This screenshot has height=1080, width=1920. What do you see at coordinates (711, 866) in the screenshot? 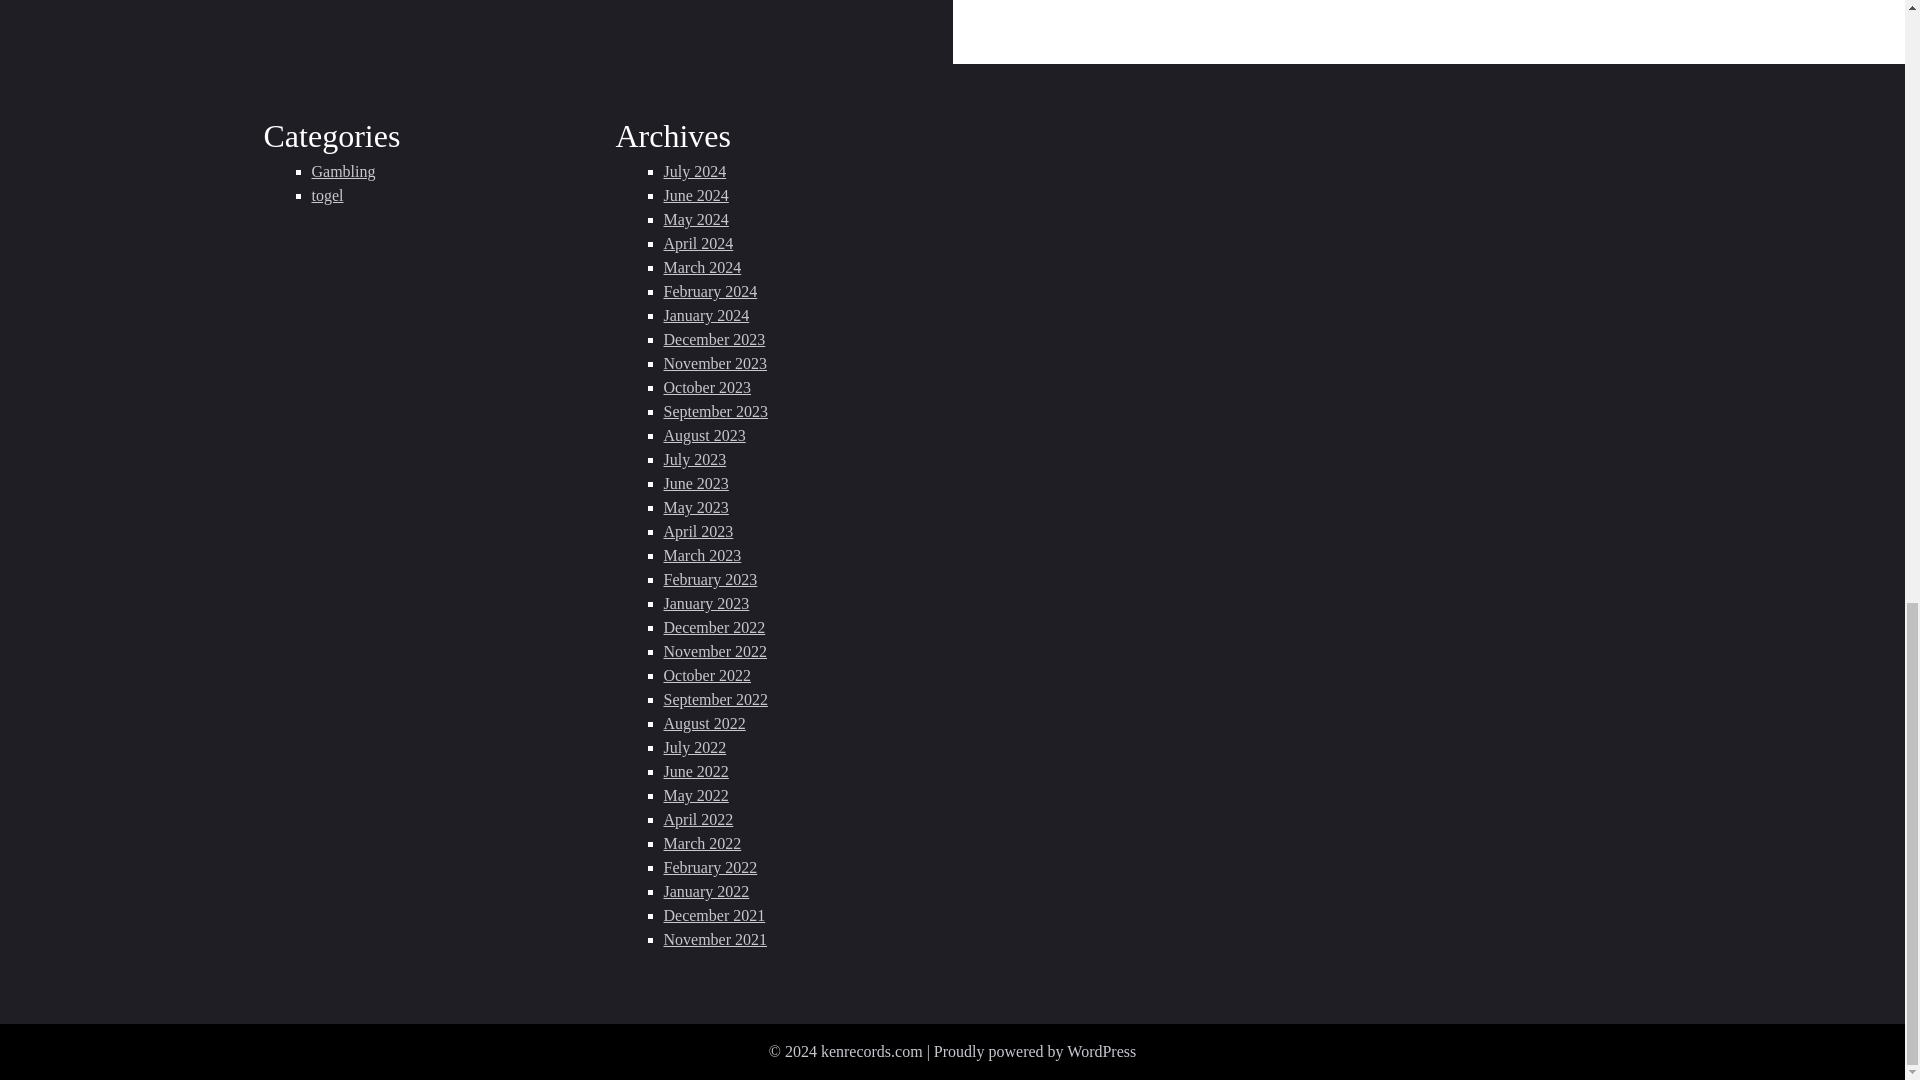
I see `February 2022` at bounding box center [711, 866].